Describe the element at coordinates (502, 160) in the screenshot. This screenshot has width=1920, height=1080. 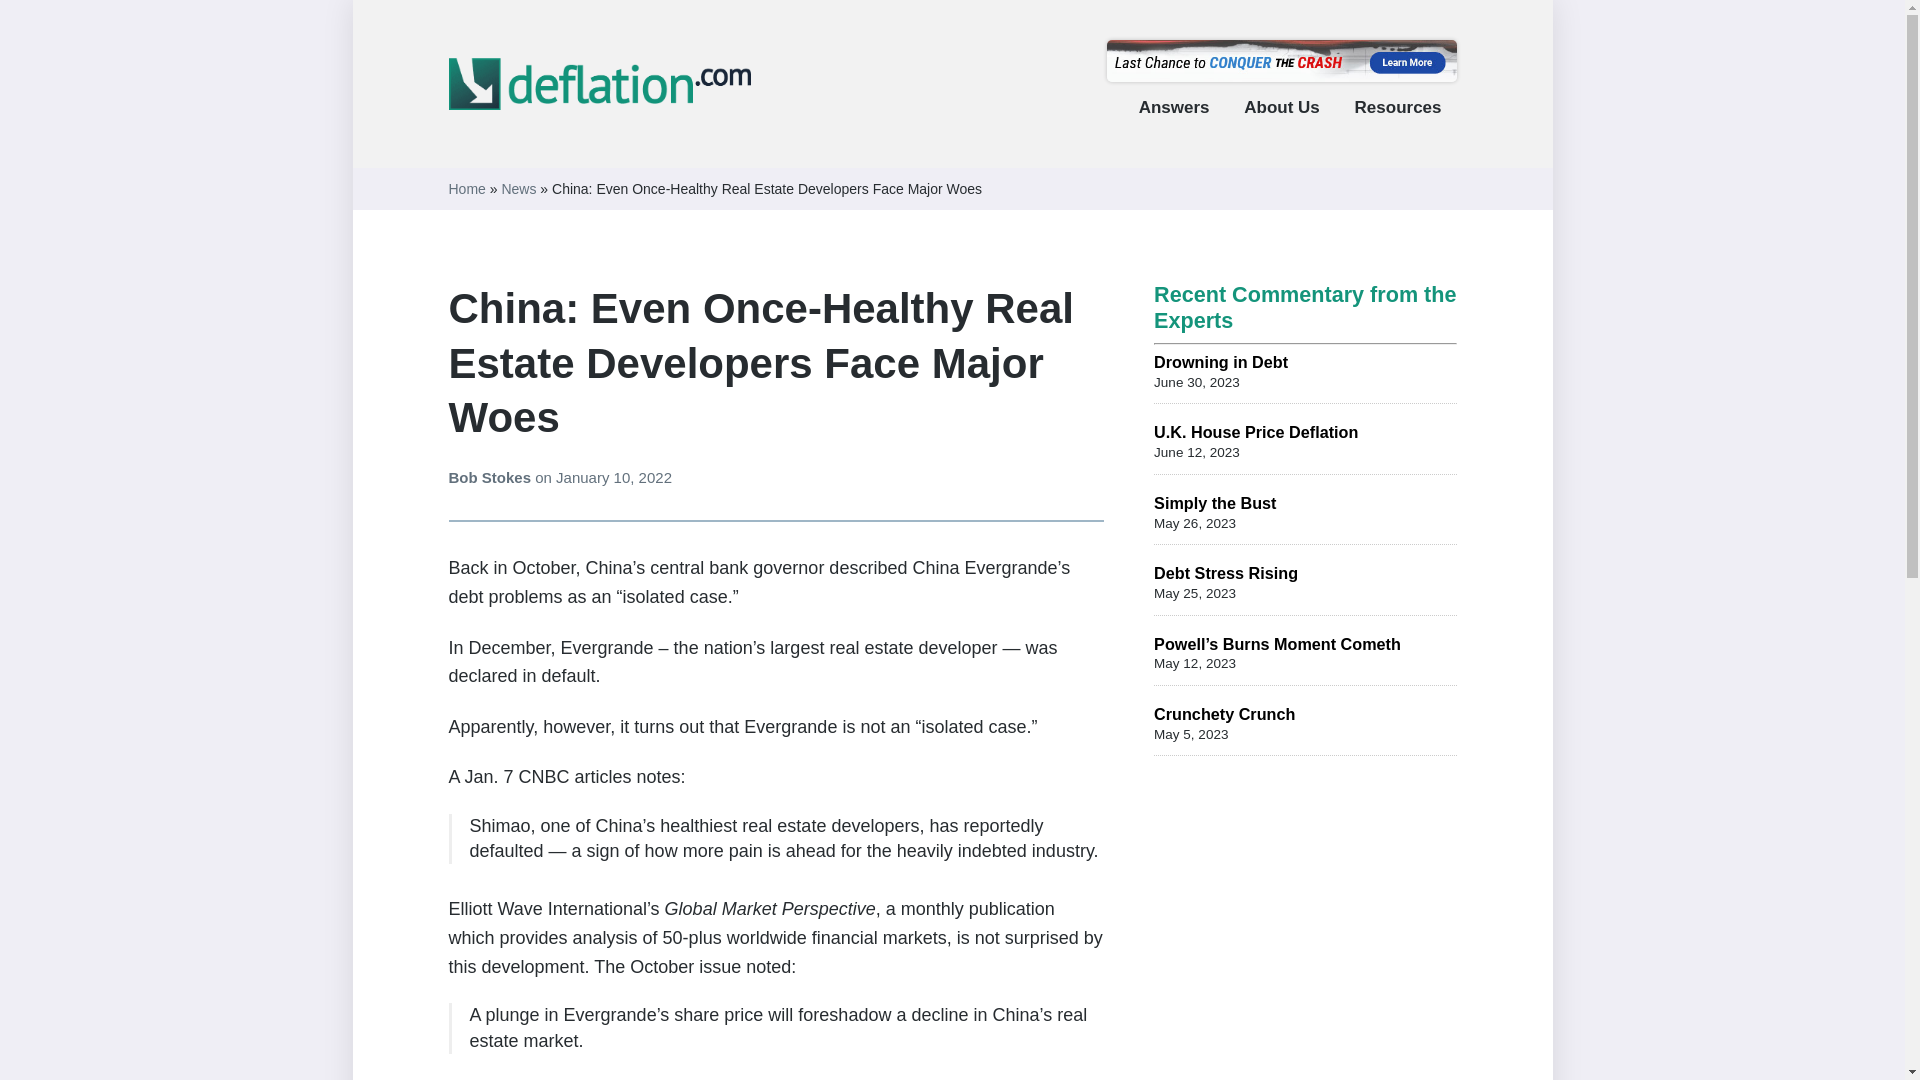
I see `Deflation` at that location.